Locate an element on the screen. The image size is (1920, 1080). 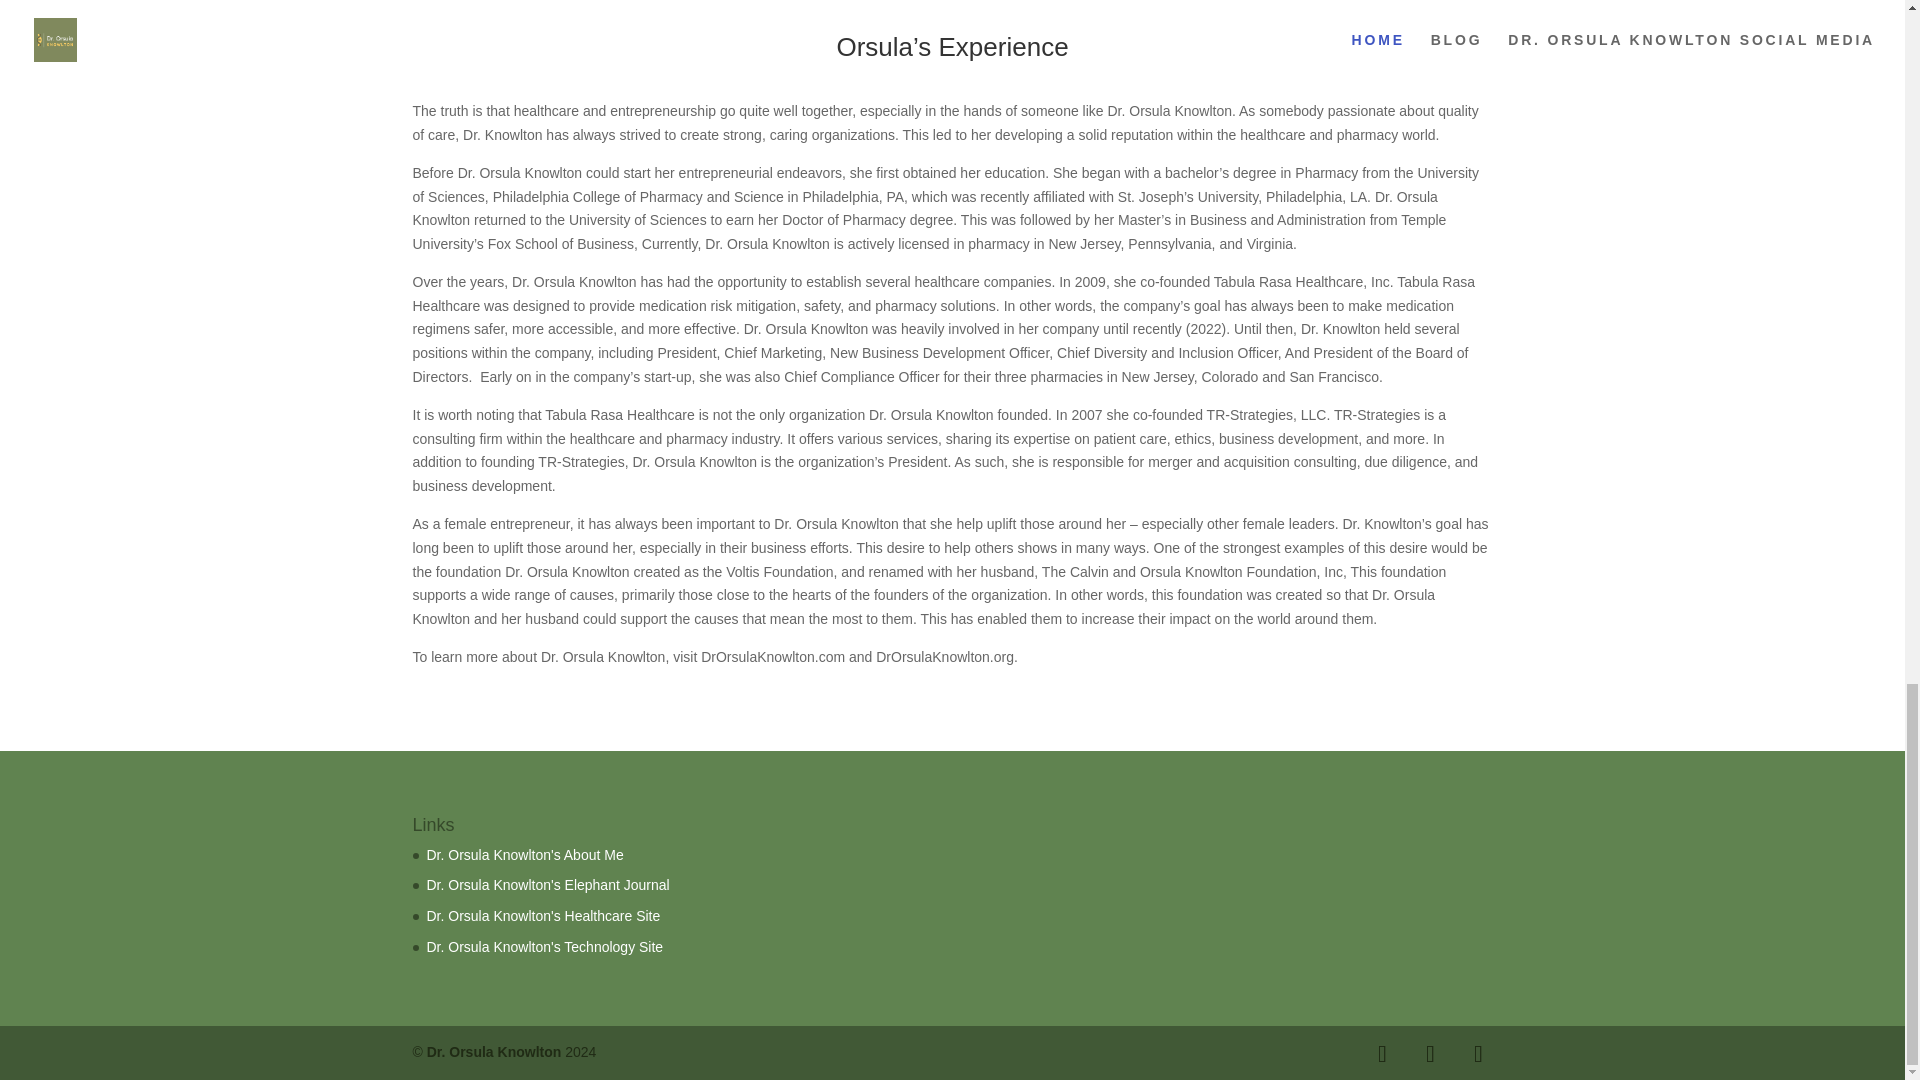
Dr. Orsula Knowlton's Healthcare Site is located at coordinates (543, 916).